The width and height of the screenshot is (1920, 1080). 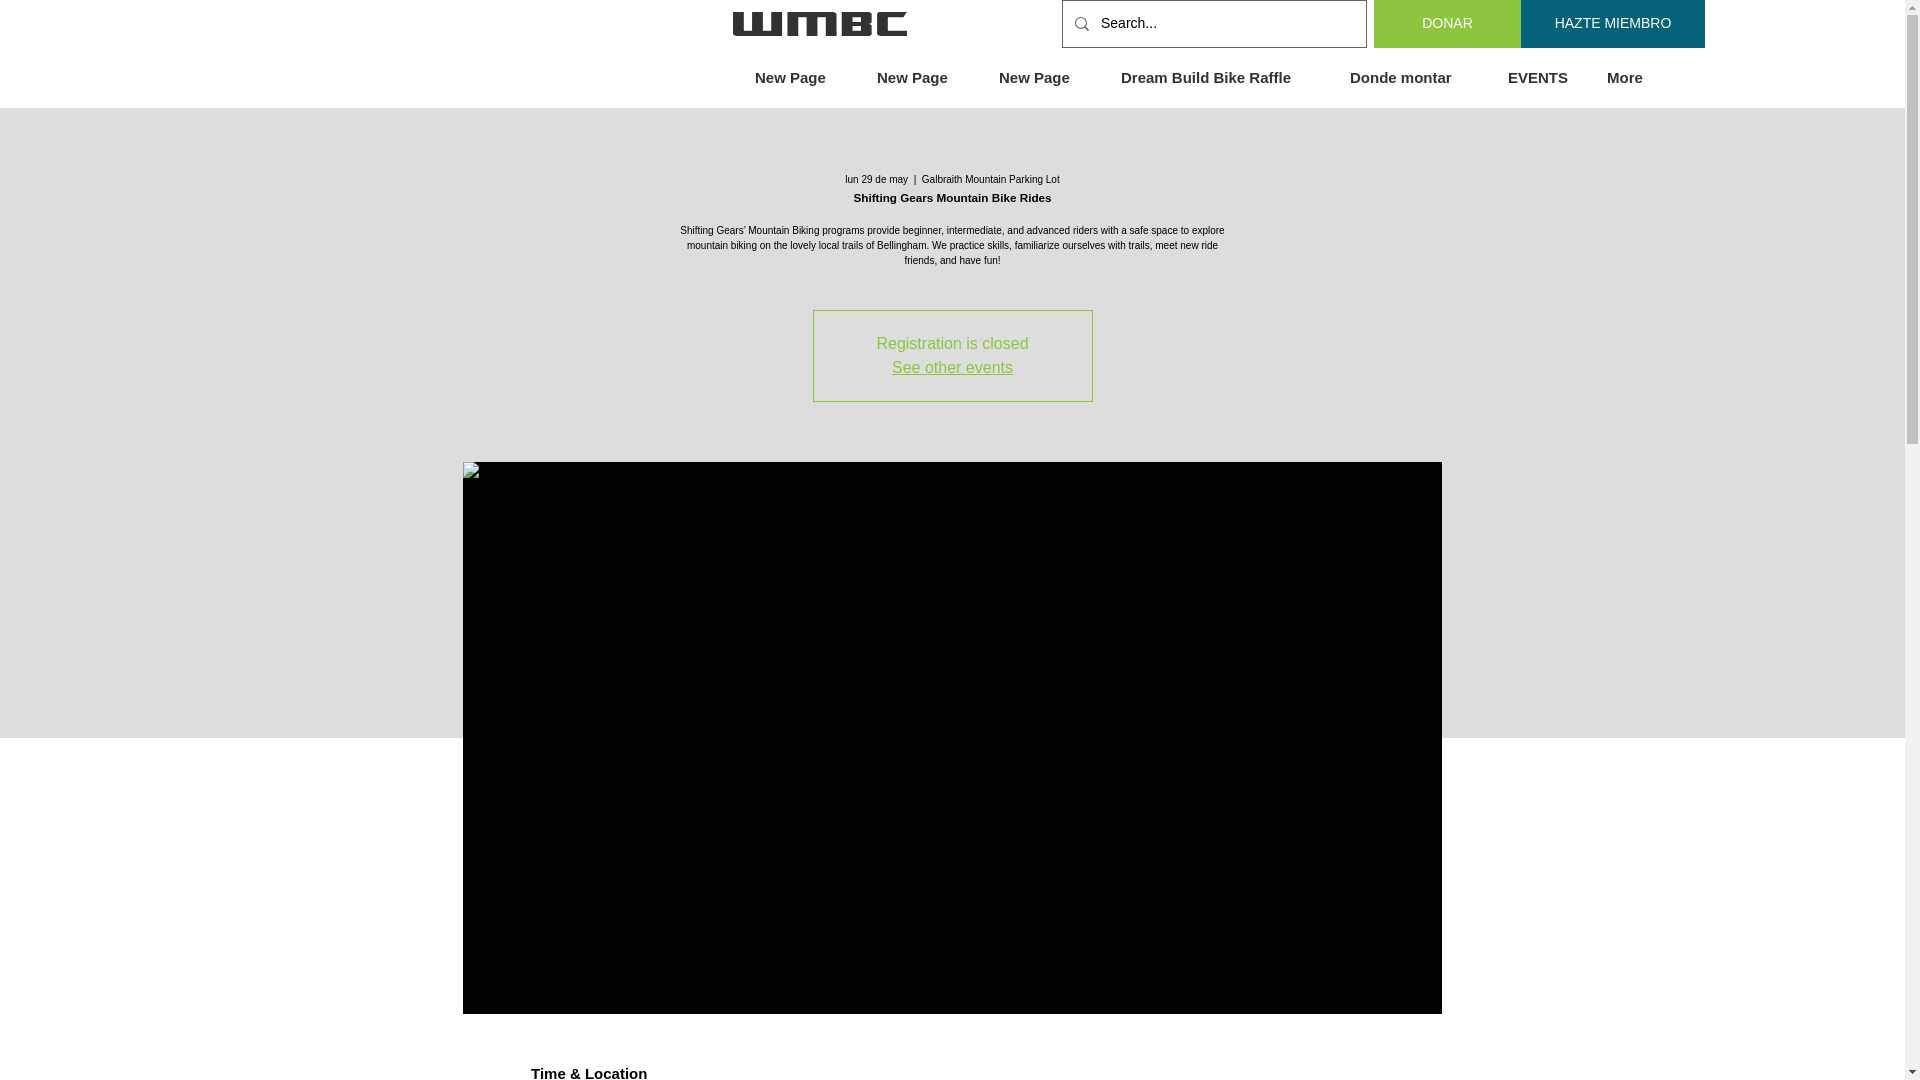 I want to click on New Page, so click(x=922, y=78).